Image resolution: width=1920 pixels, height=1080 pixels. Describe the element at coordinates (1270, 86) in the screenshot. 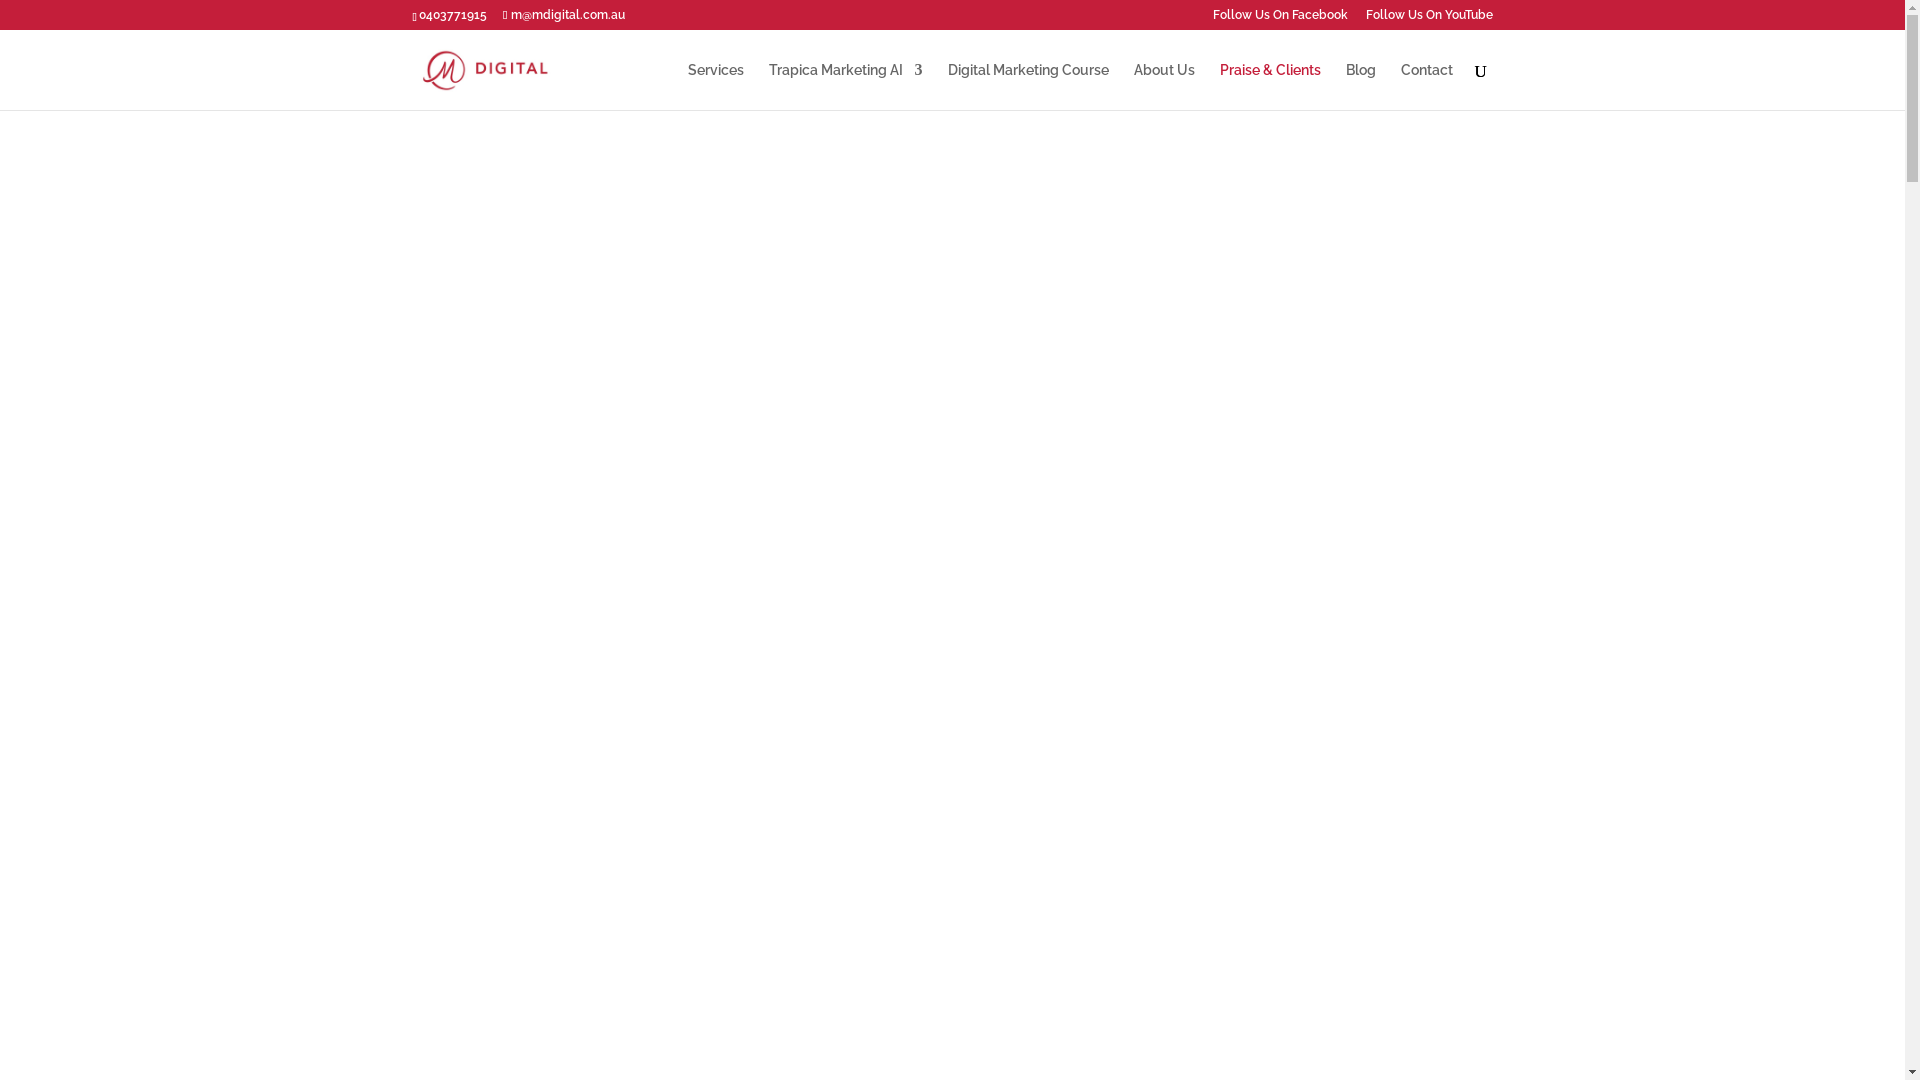

I see `Praise & Clients` at that location.